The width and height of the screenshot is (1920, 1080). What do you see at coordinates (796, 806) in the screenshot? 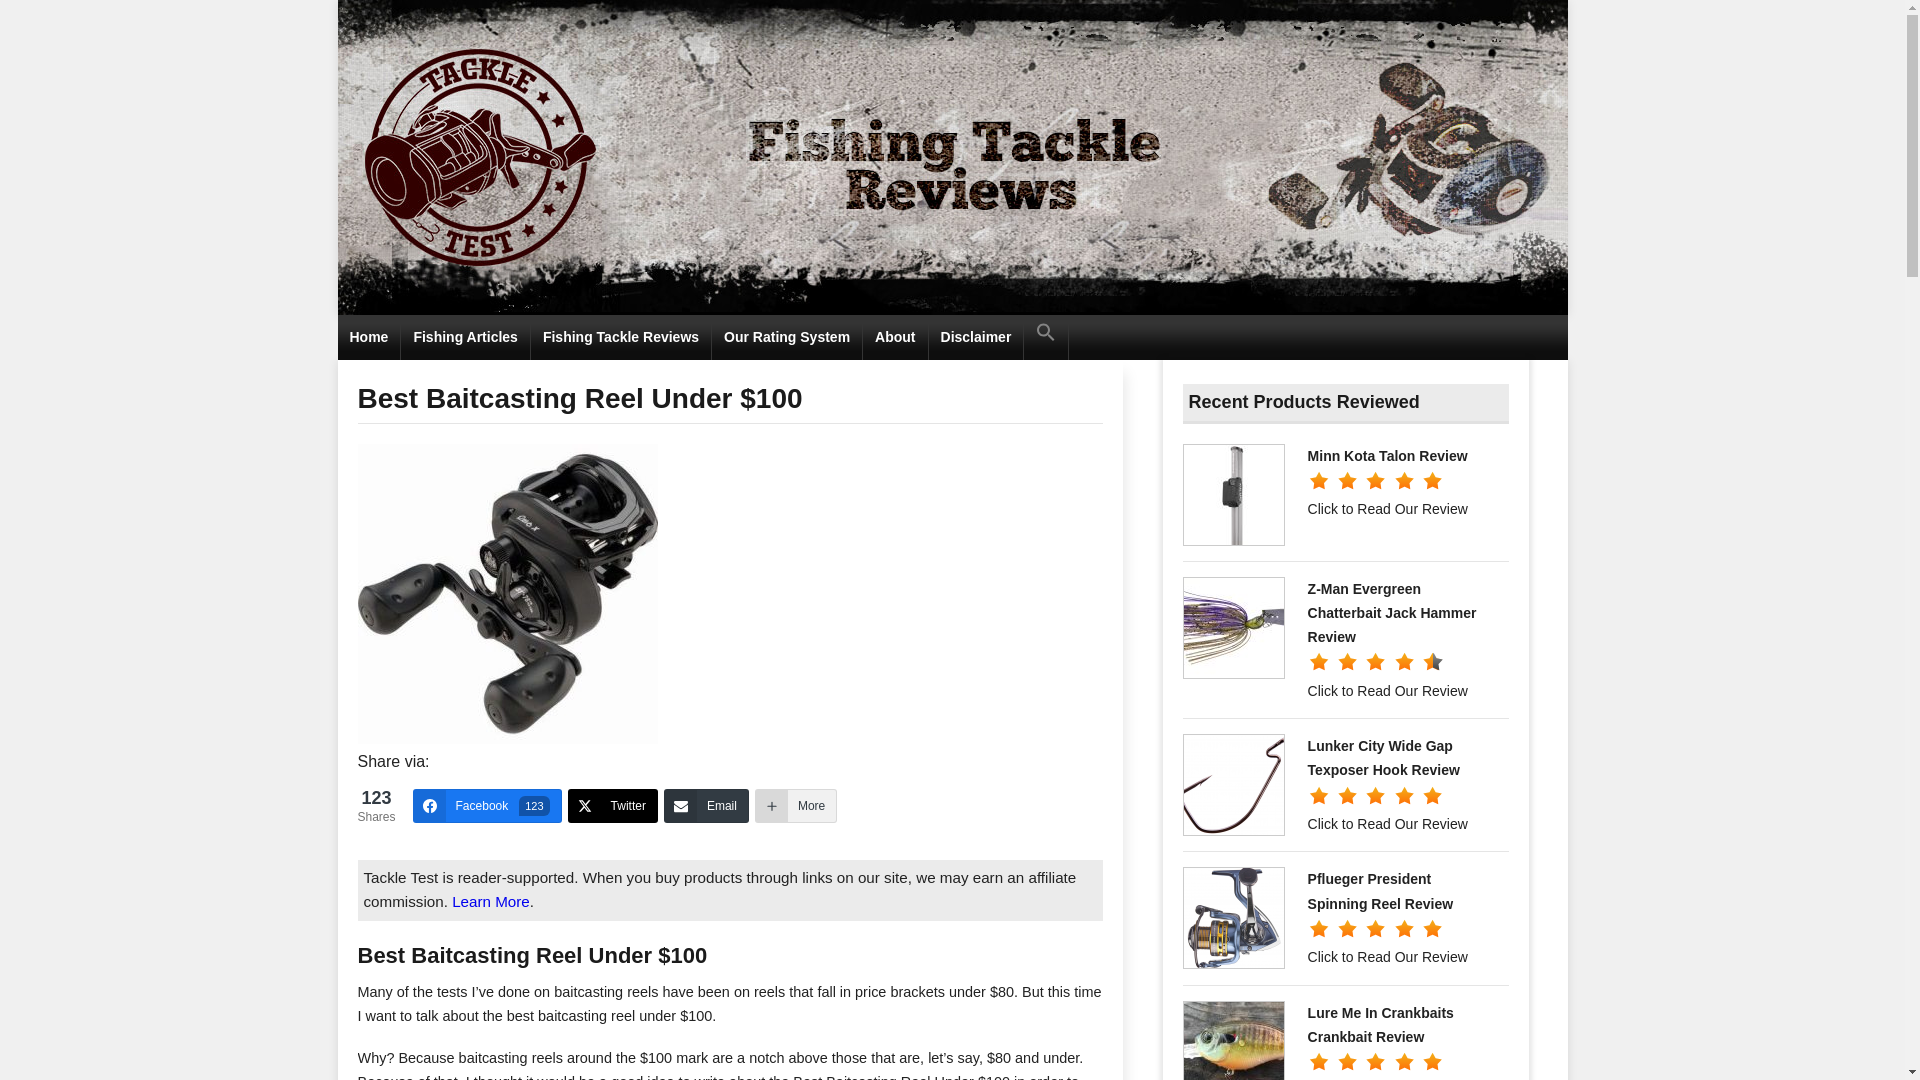
I see `Fishing Articles` at bounding box center [796, 806].